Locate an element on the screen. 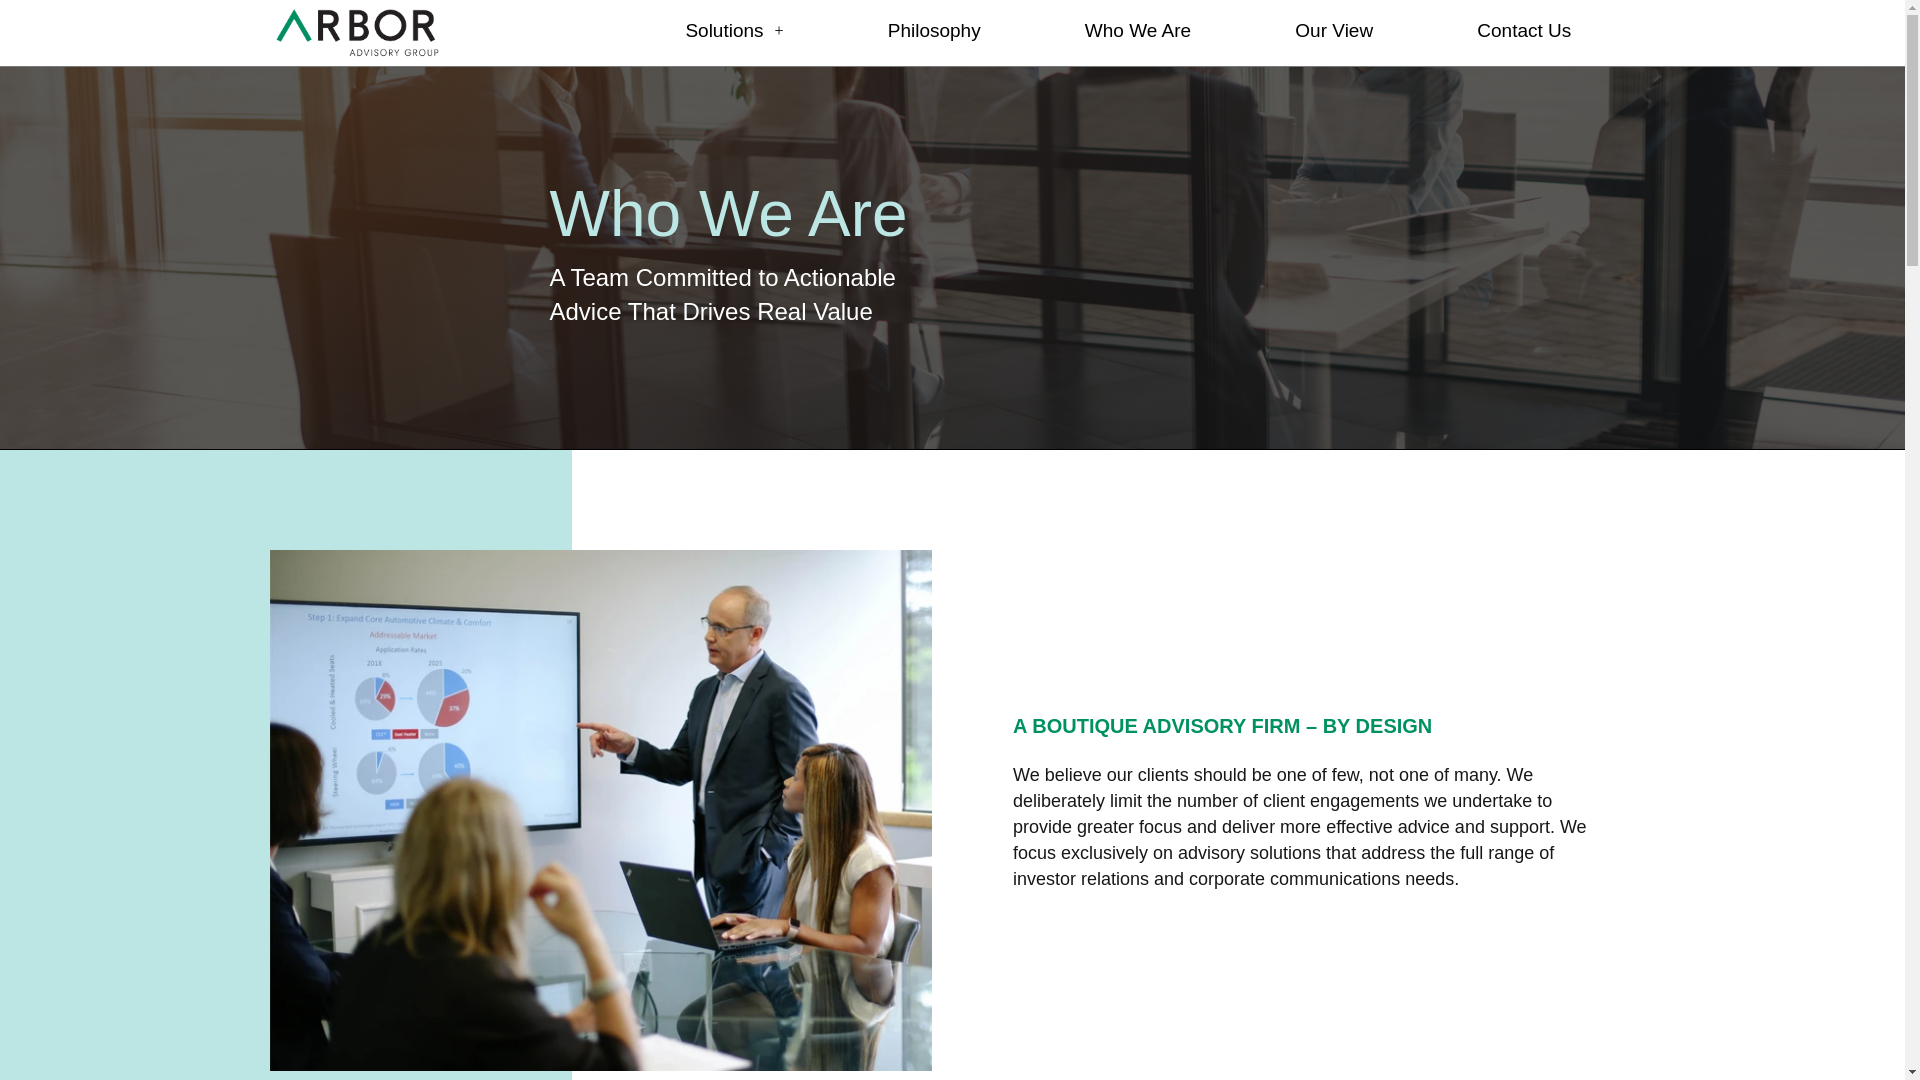 This screenshot has width=1920, height=1080. Solutions is located at coordinates (734, 34).